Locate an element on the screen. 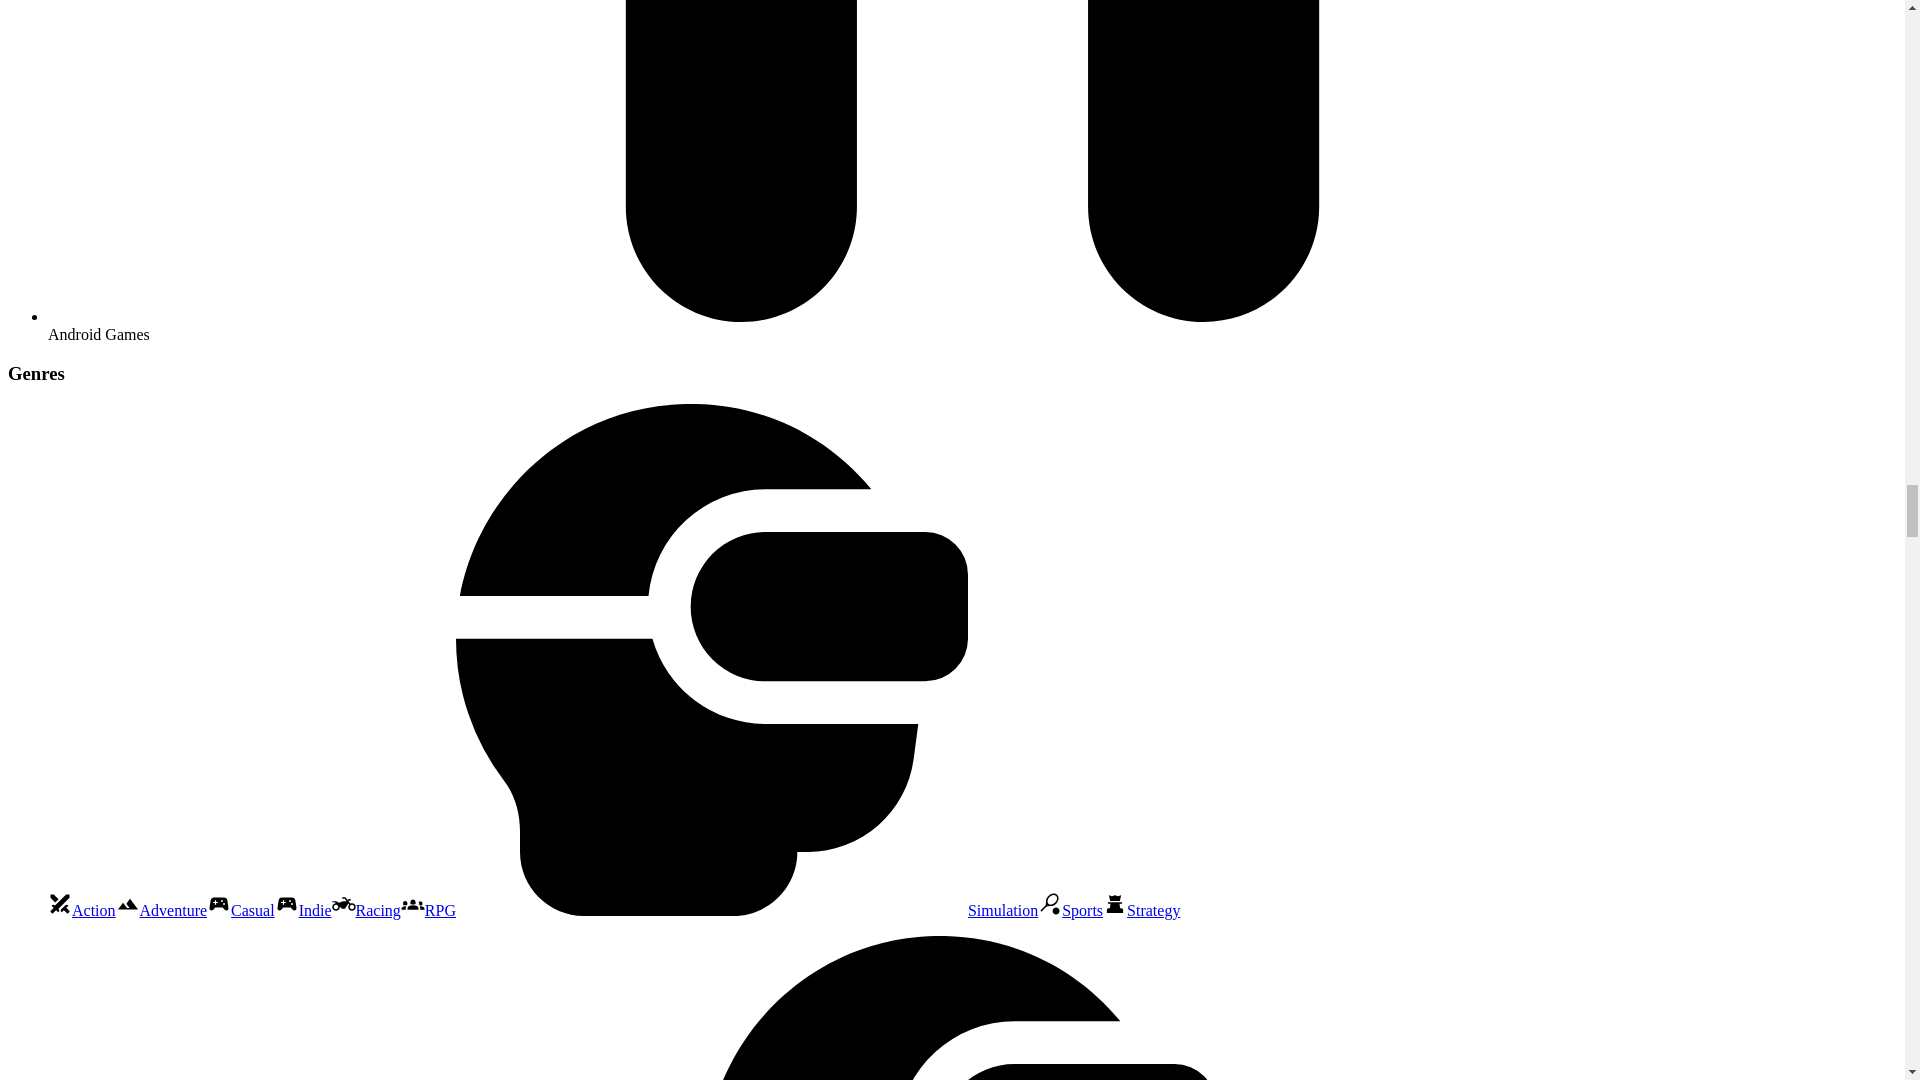  Sports is located at coordinates (1070, 910).